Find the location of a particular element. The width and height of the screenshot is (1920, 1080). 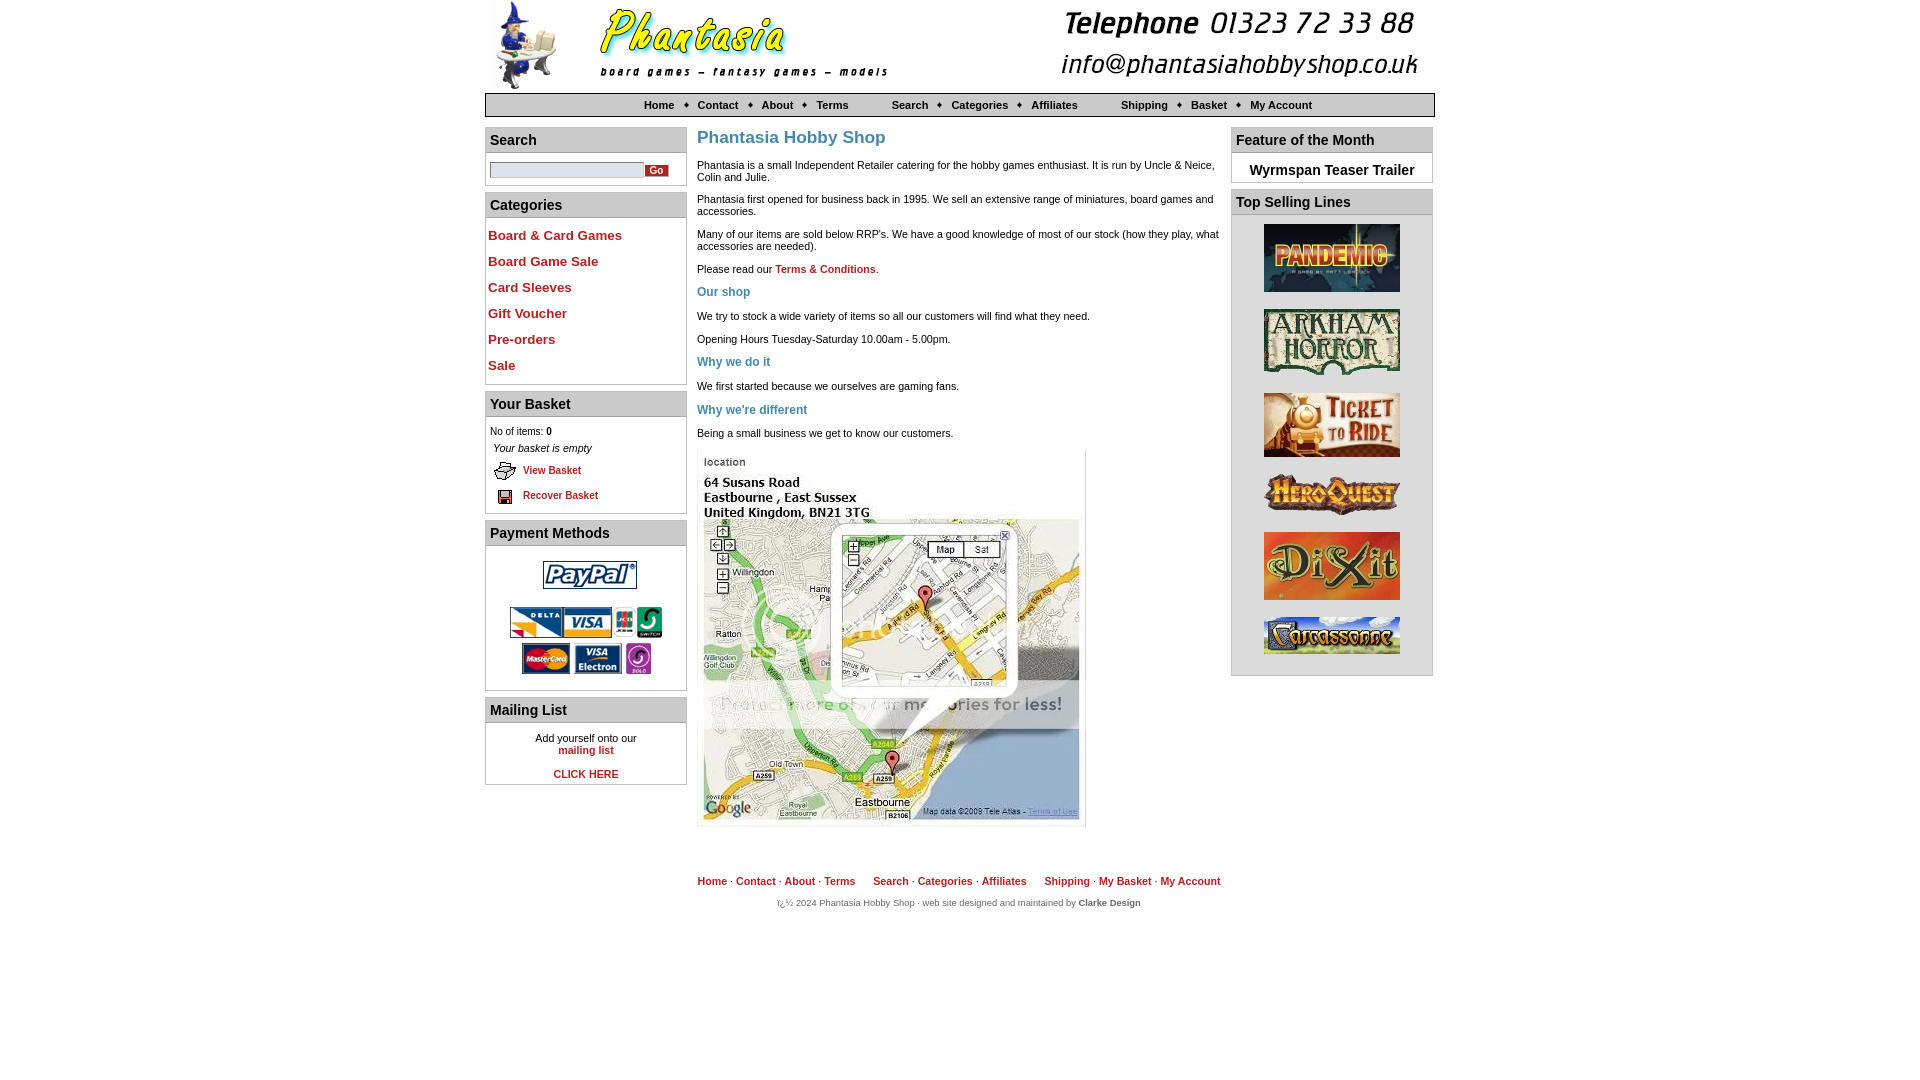

Phantasia Hobby Shop is located at coordinates (860, 45).